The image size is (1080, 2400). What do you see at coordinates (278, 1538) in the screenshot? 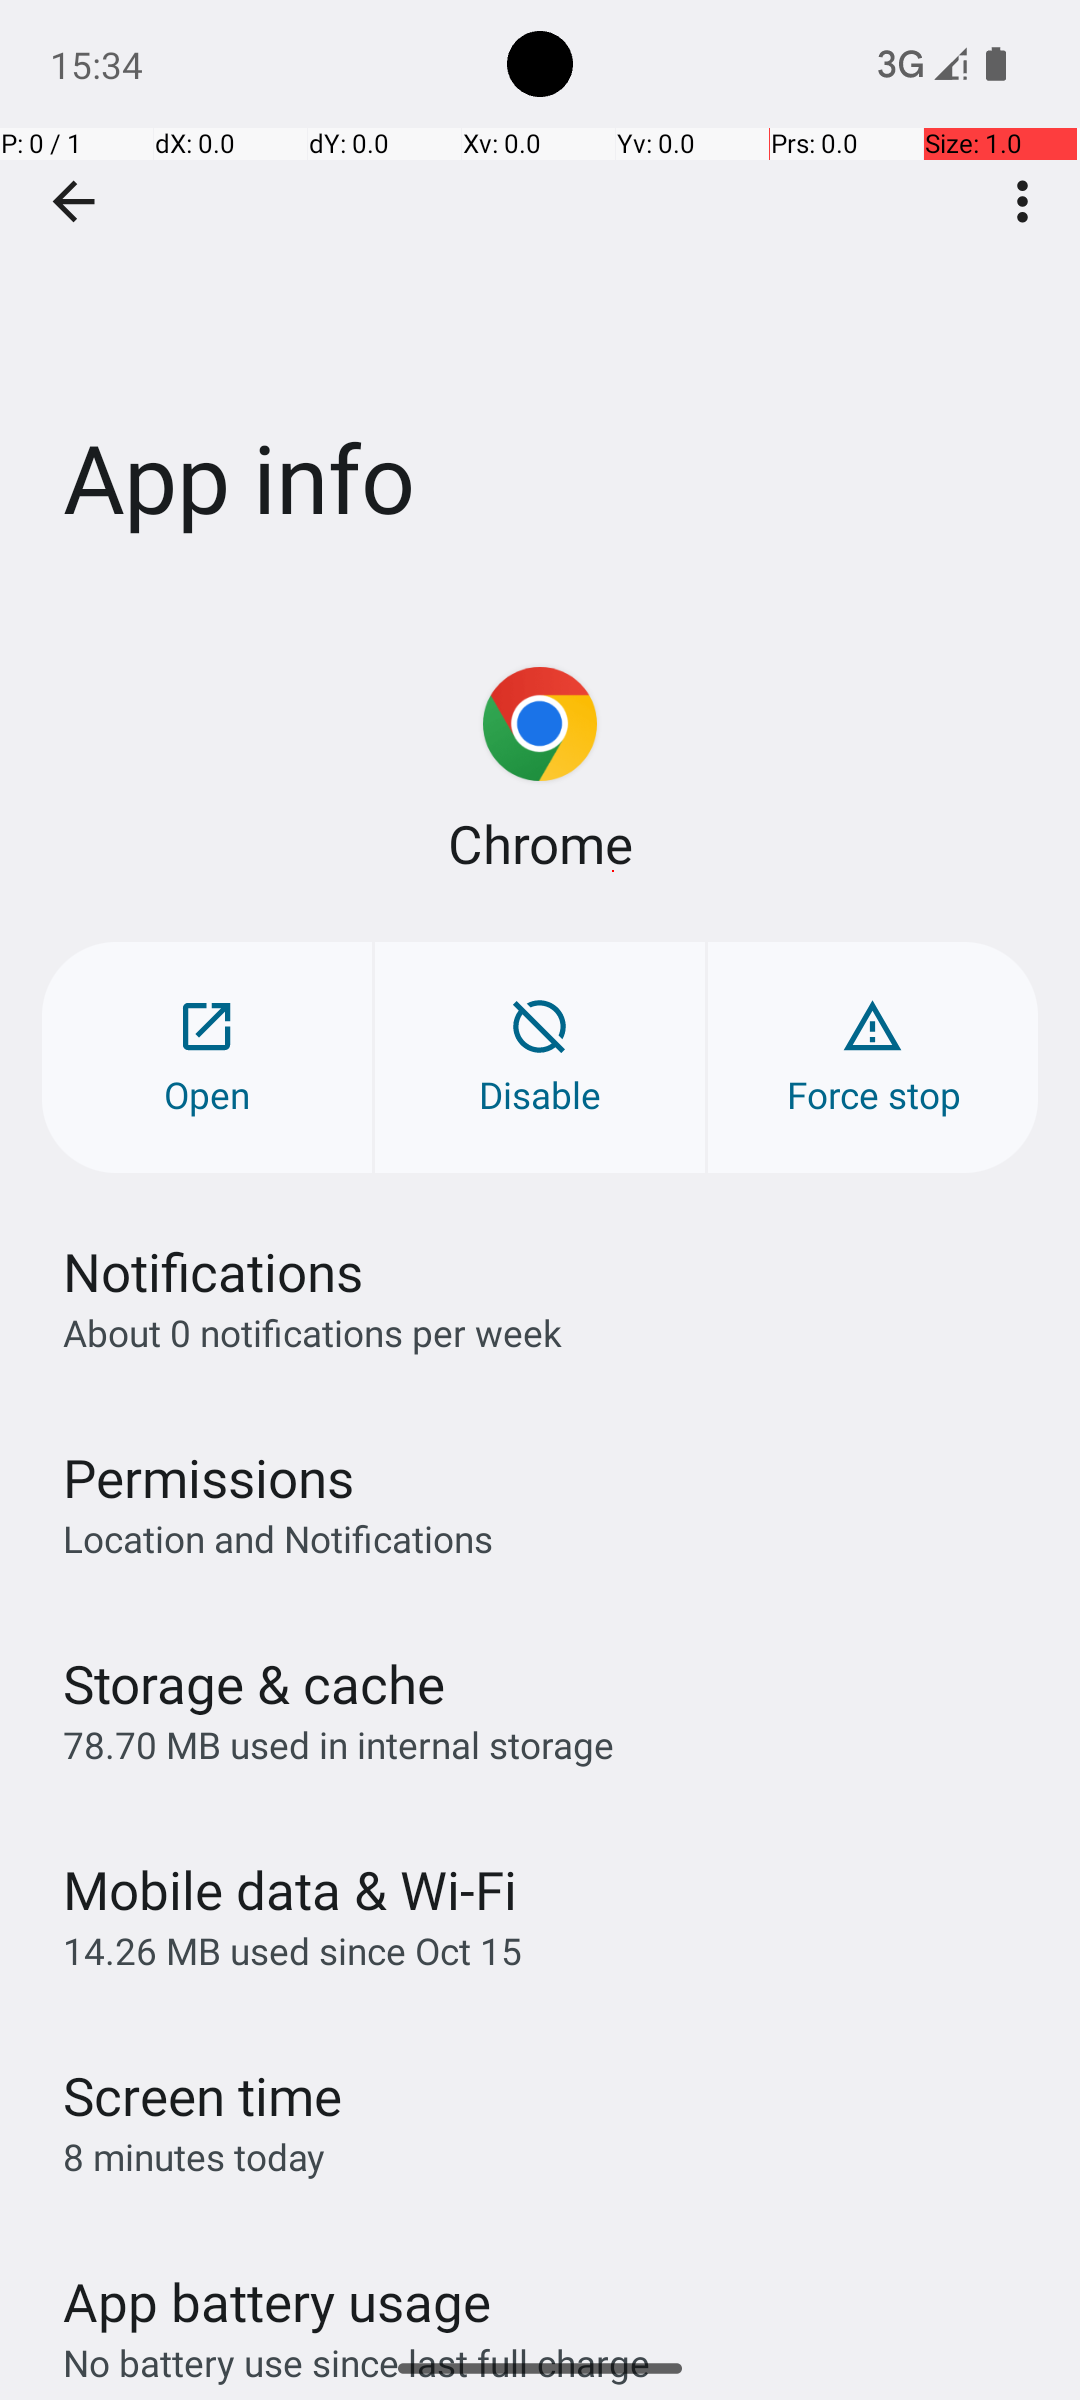
I see `Location and Notifications` at bounding box center [278, 1538].